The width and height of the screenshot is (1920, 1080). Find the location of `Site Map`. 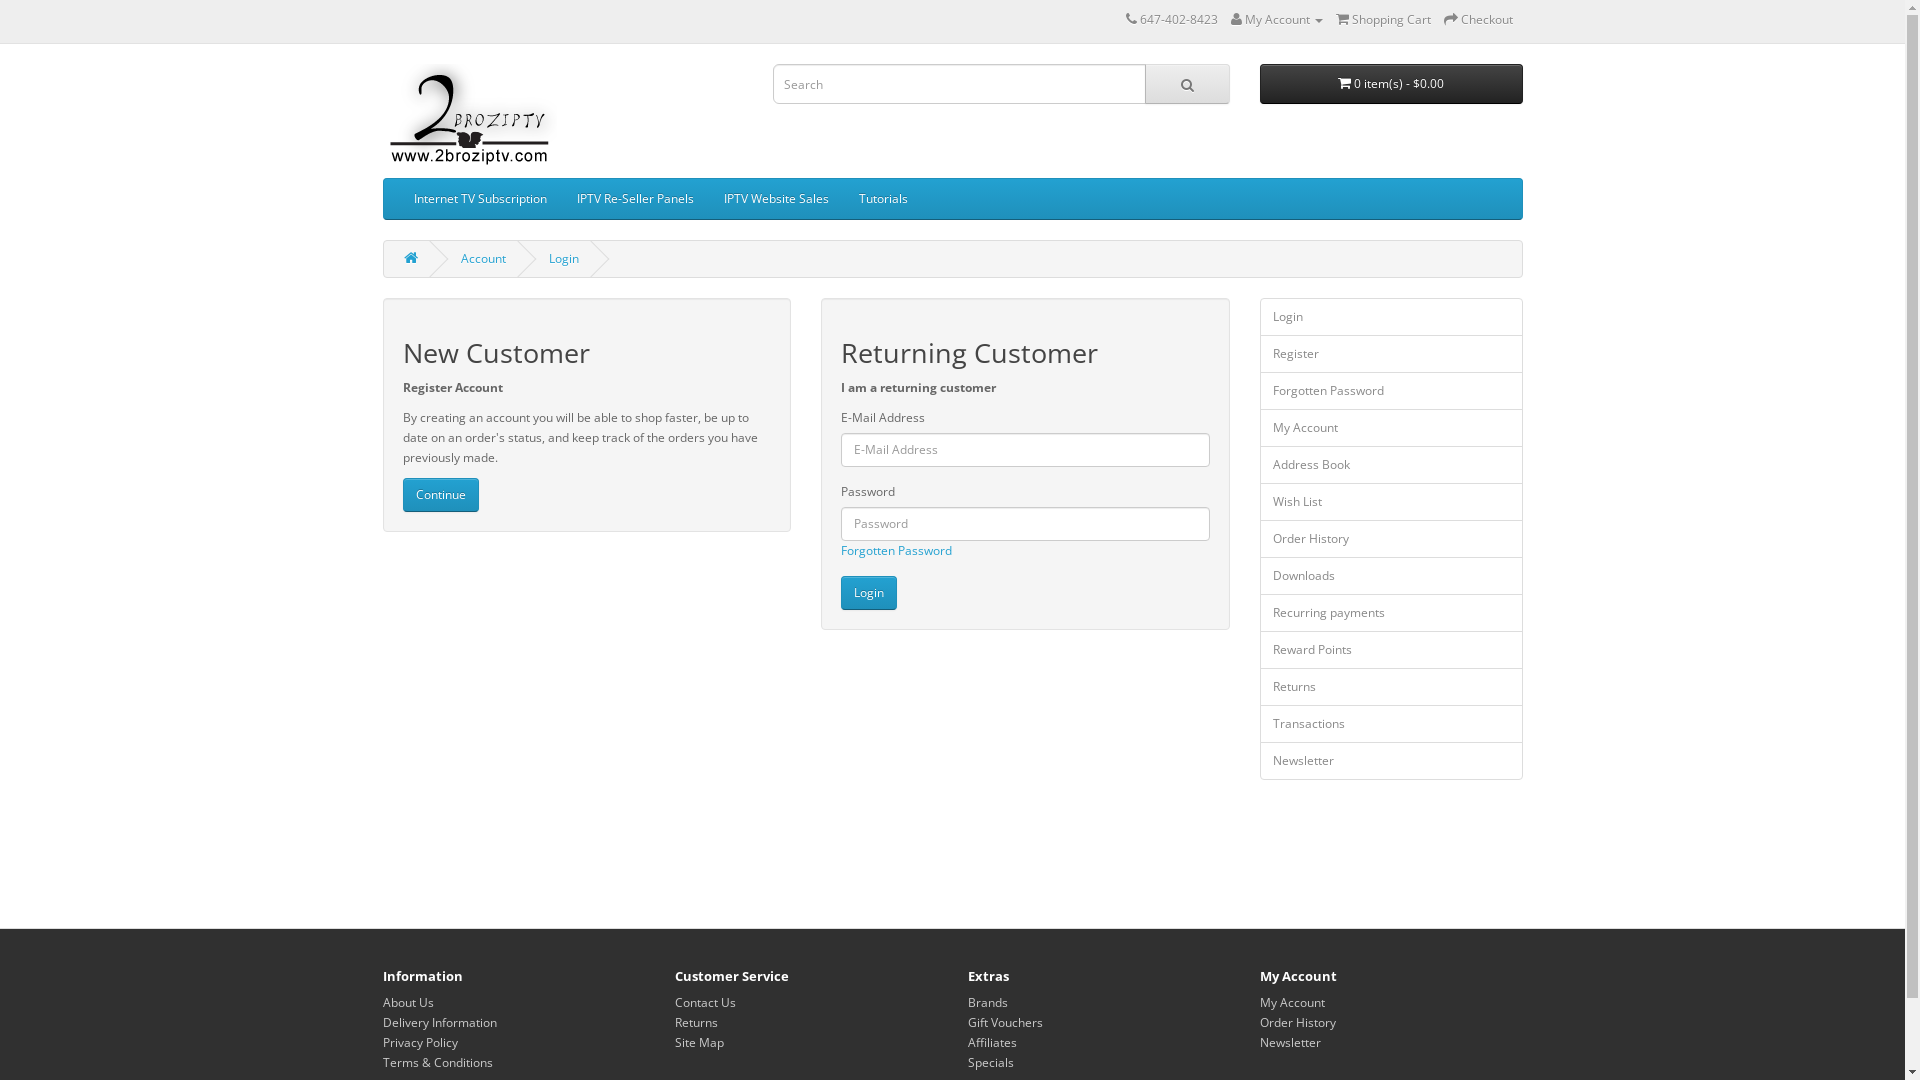

Site Map is located at coordinates (700, 1042).